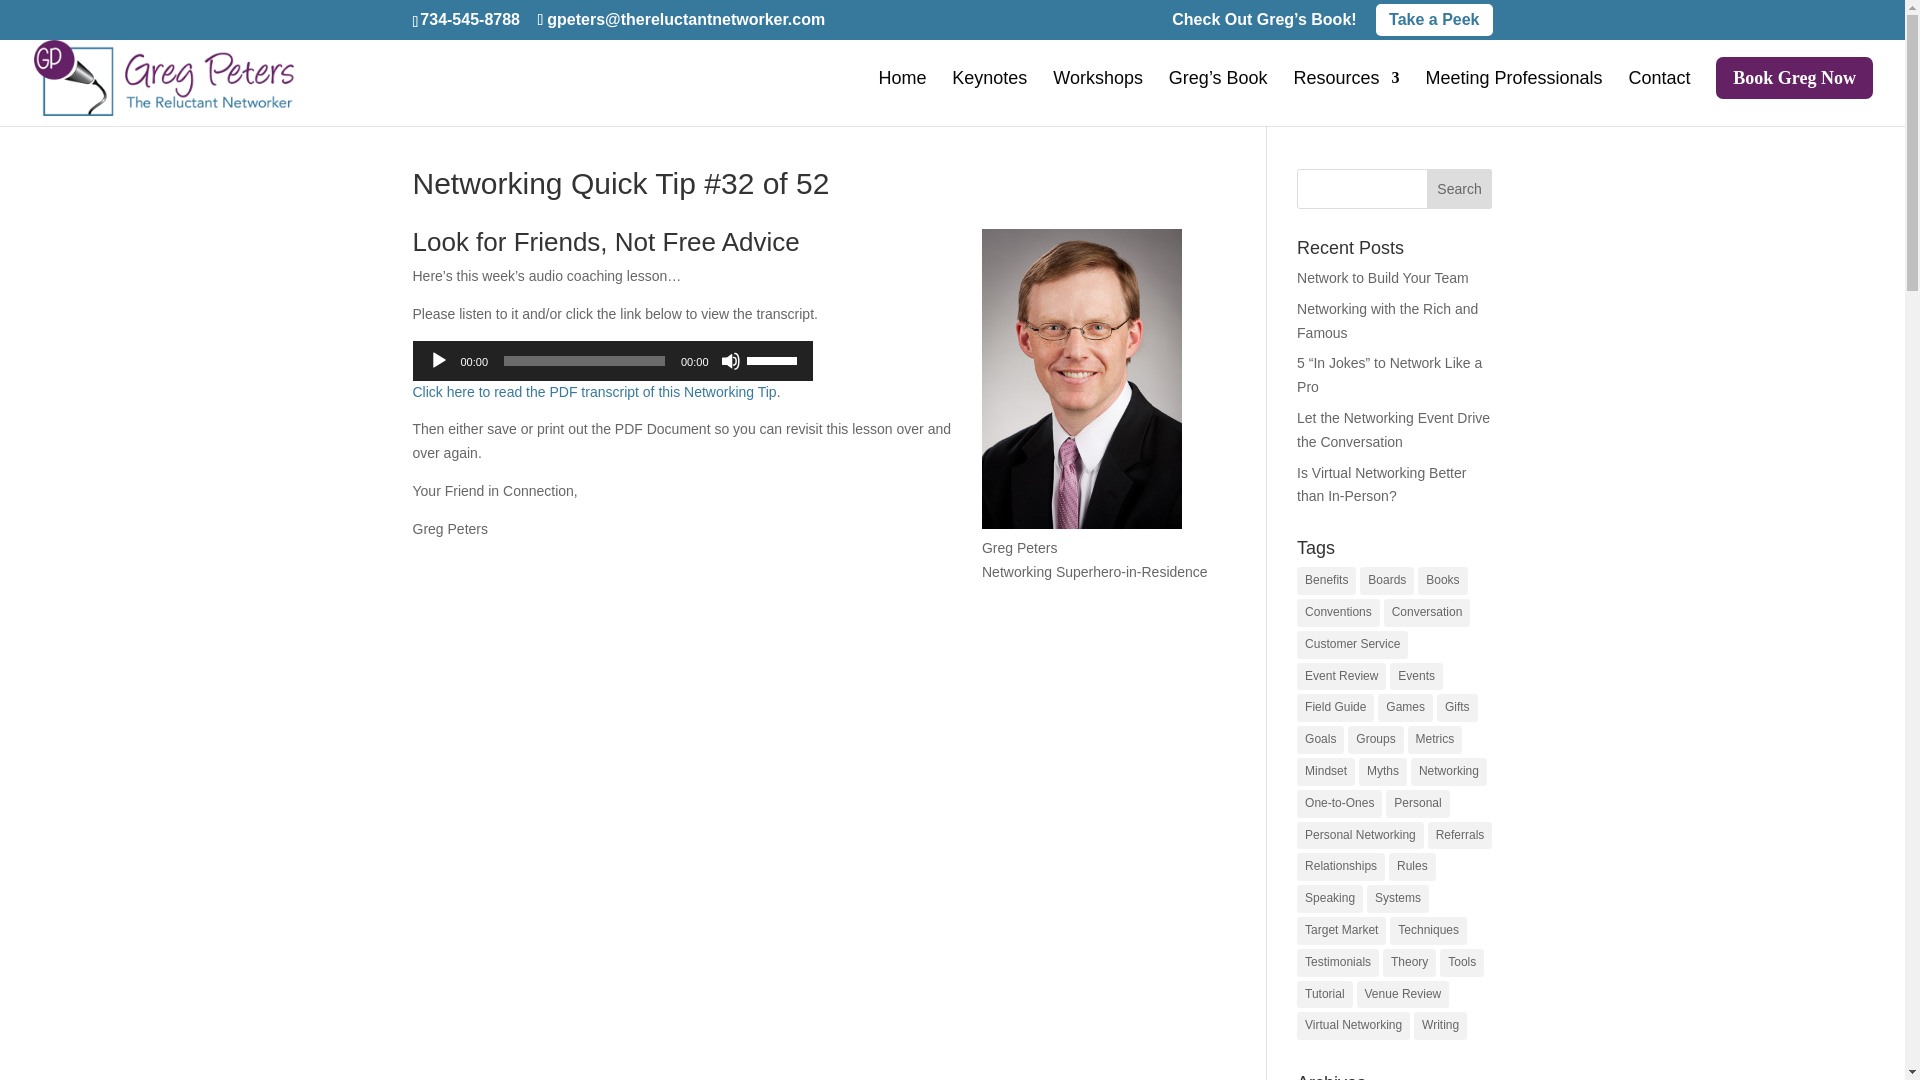  What do you see at coordinates (1097, 98) in the screenshot?
I see `Workshops` at bounding box center [1097, 98].